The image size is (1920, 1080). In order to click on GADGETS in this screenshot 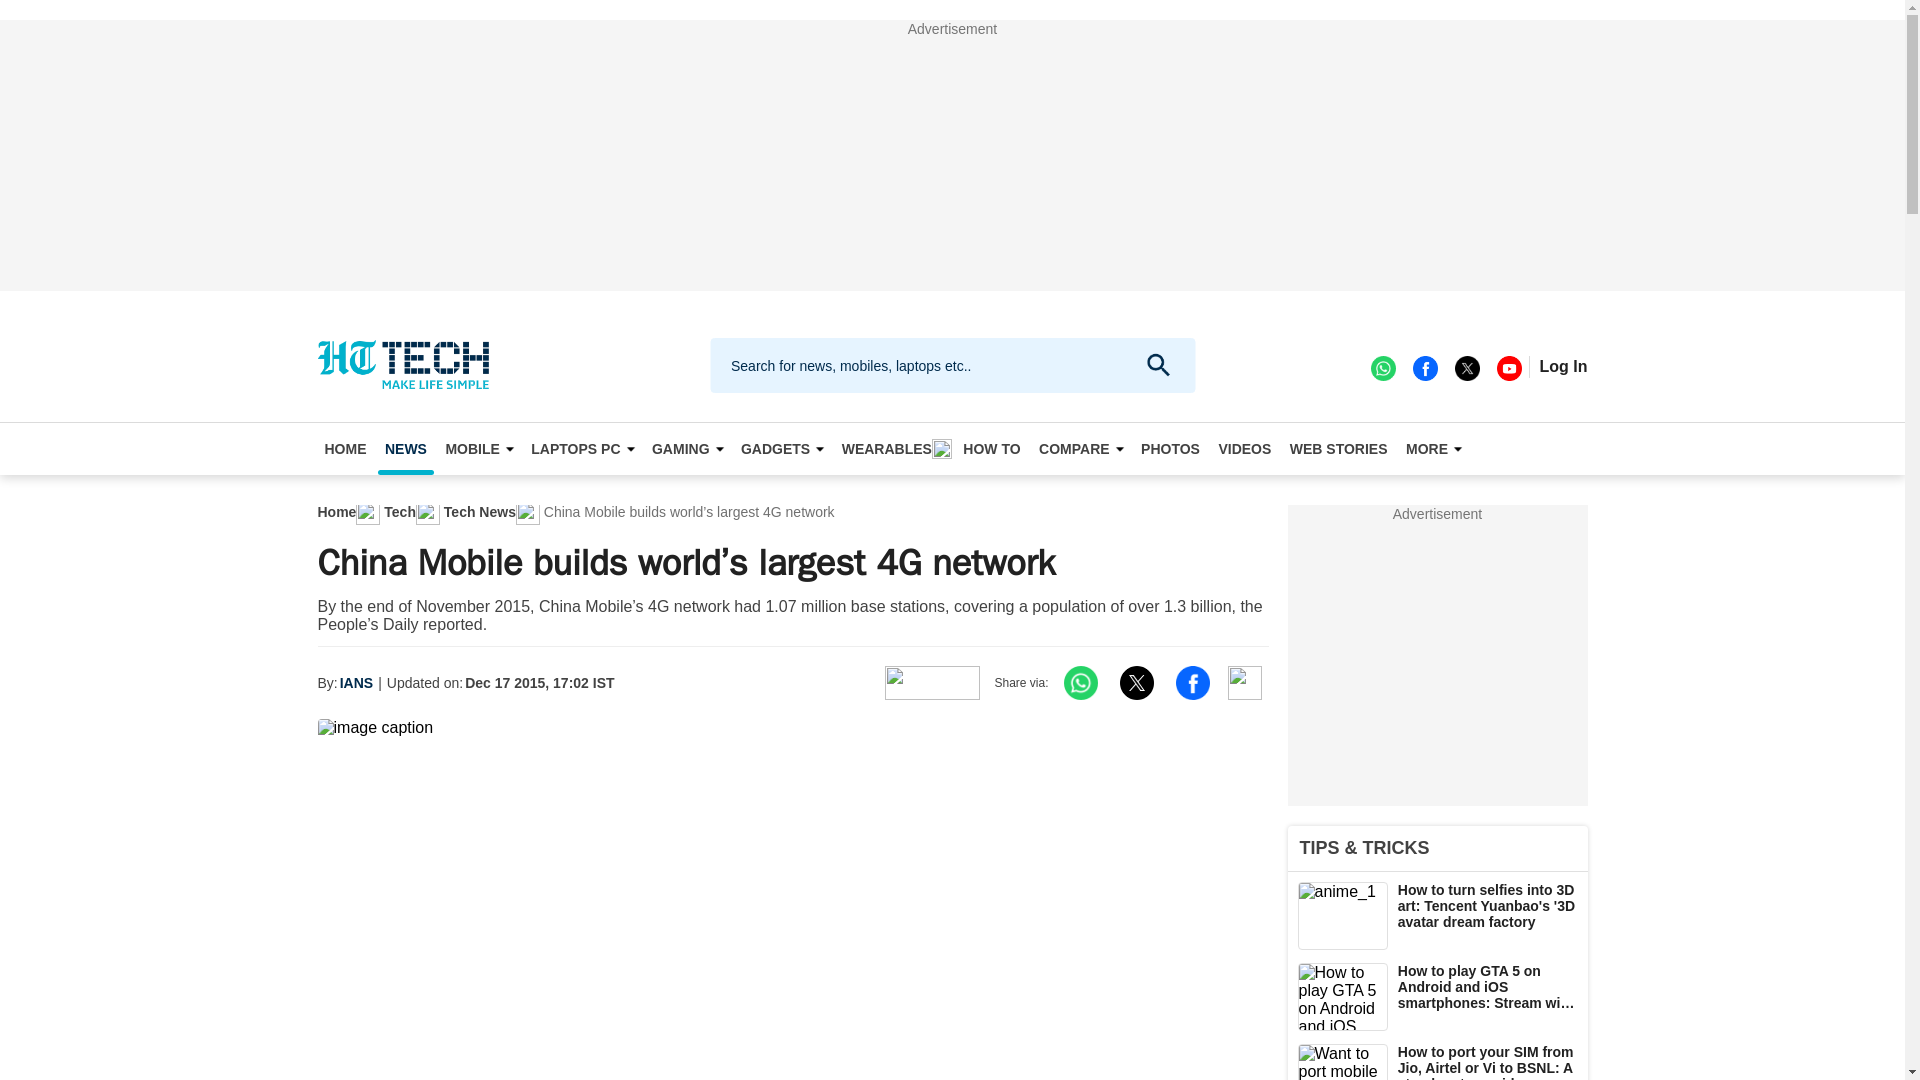, I will do `click(781, 449)`.